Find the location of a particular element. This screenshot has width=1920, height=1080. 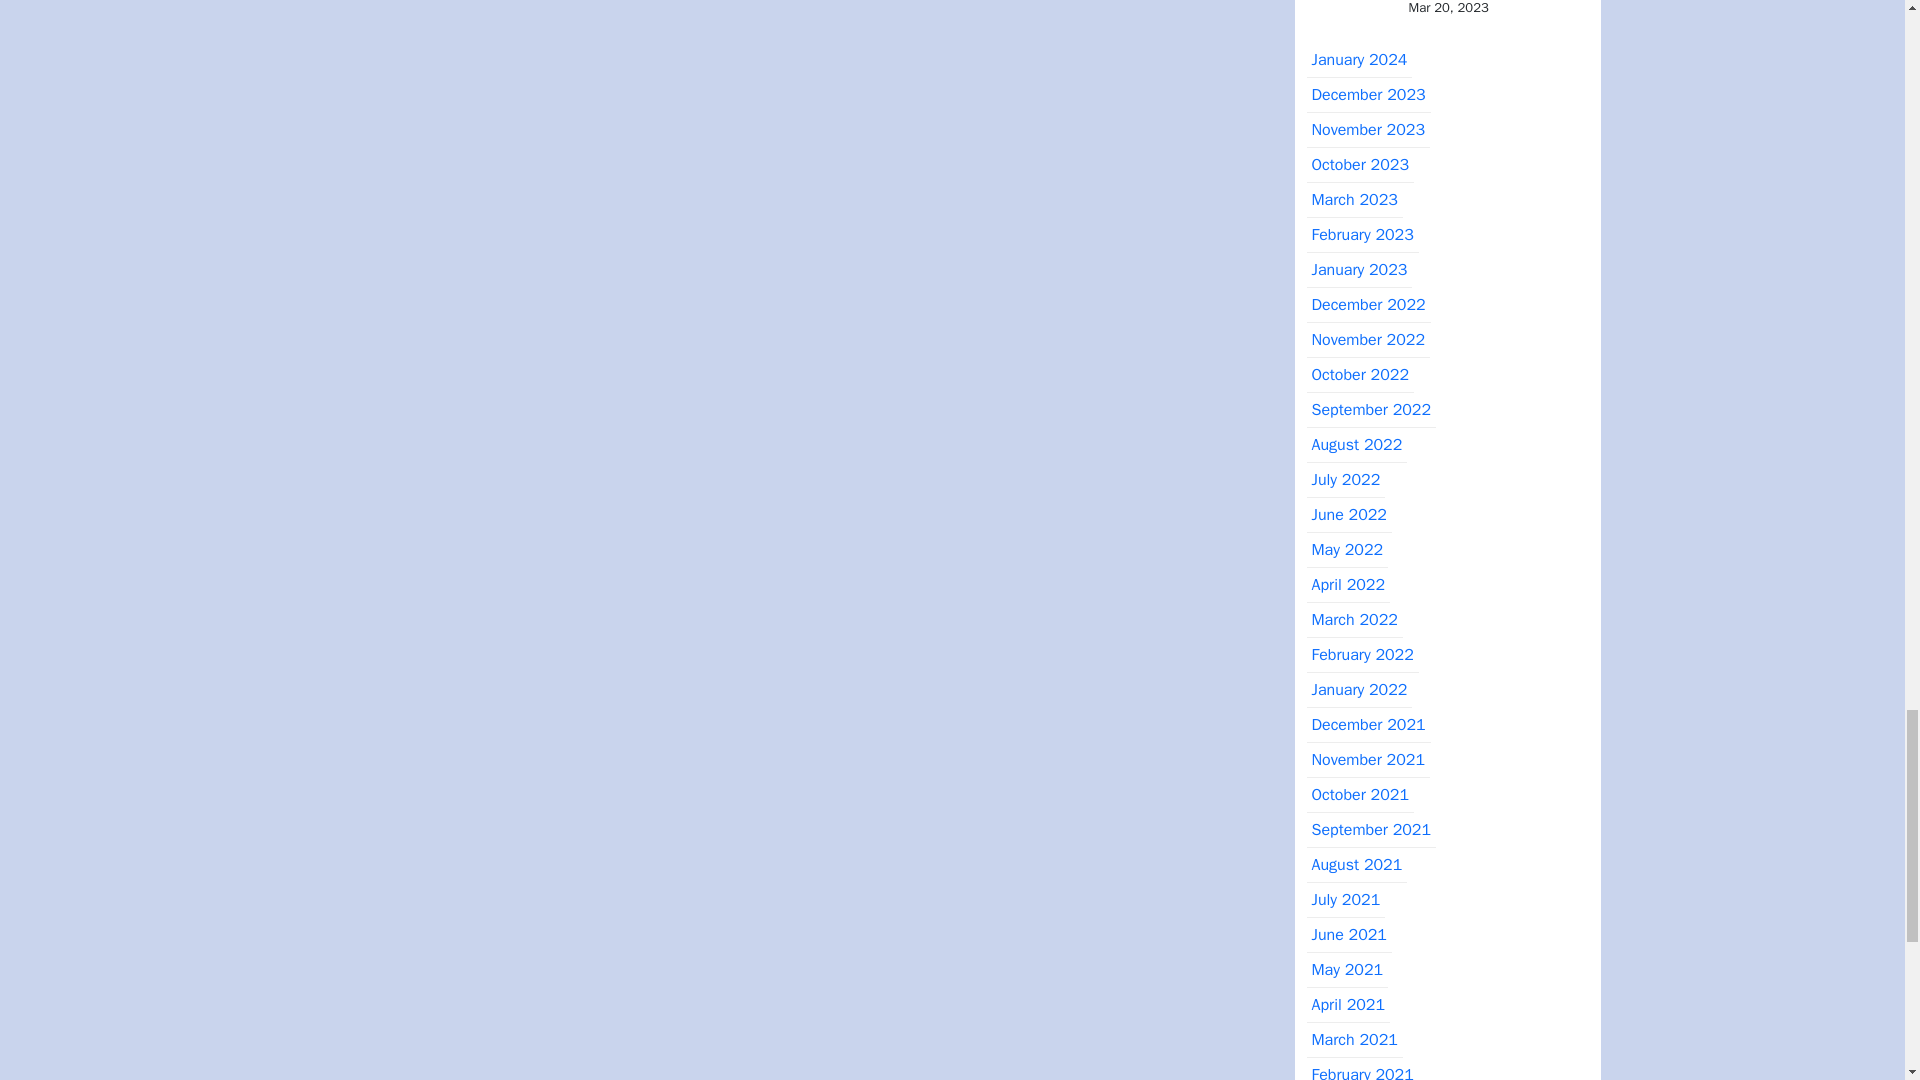

November 2023 is located at coordinates (1366, 130).